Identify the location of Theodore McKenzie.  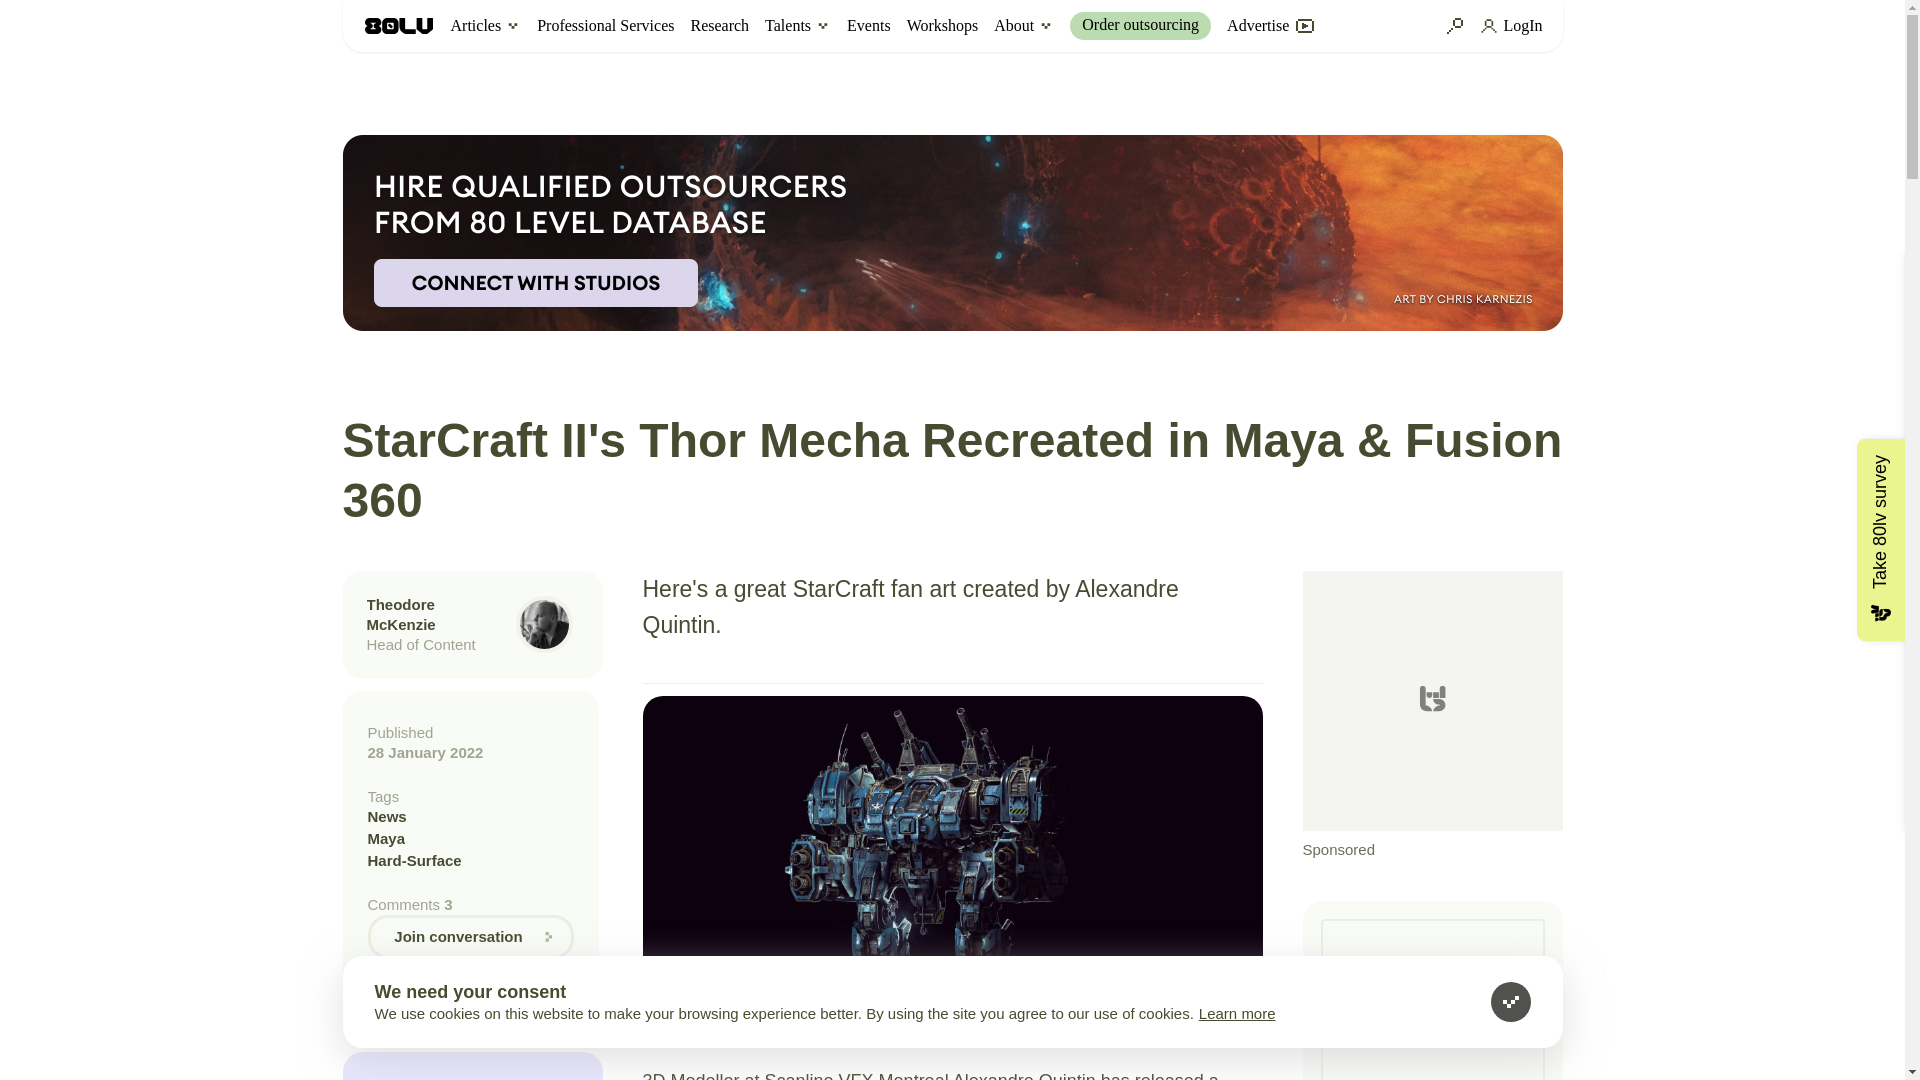
(400, 614).